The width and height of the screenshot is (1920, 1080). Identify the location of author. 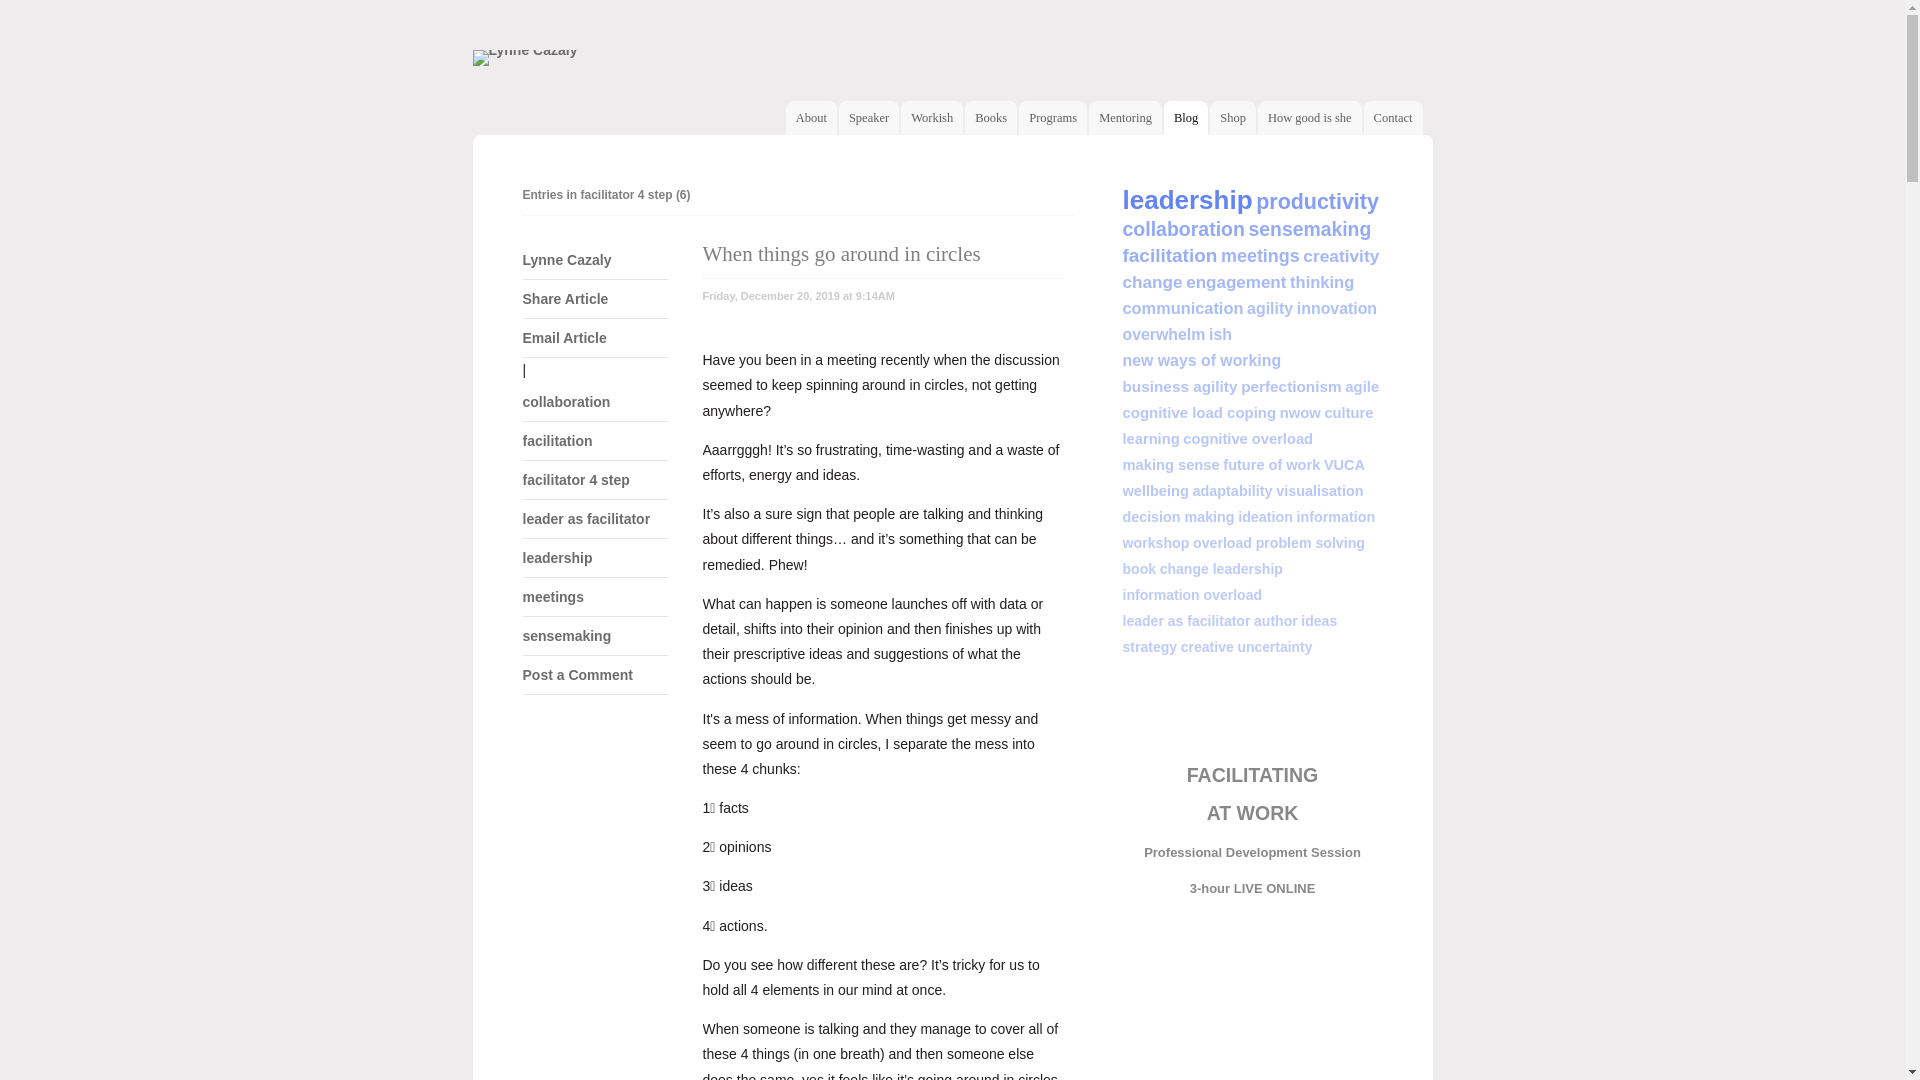
(1276, 622).